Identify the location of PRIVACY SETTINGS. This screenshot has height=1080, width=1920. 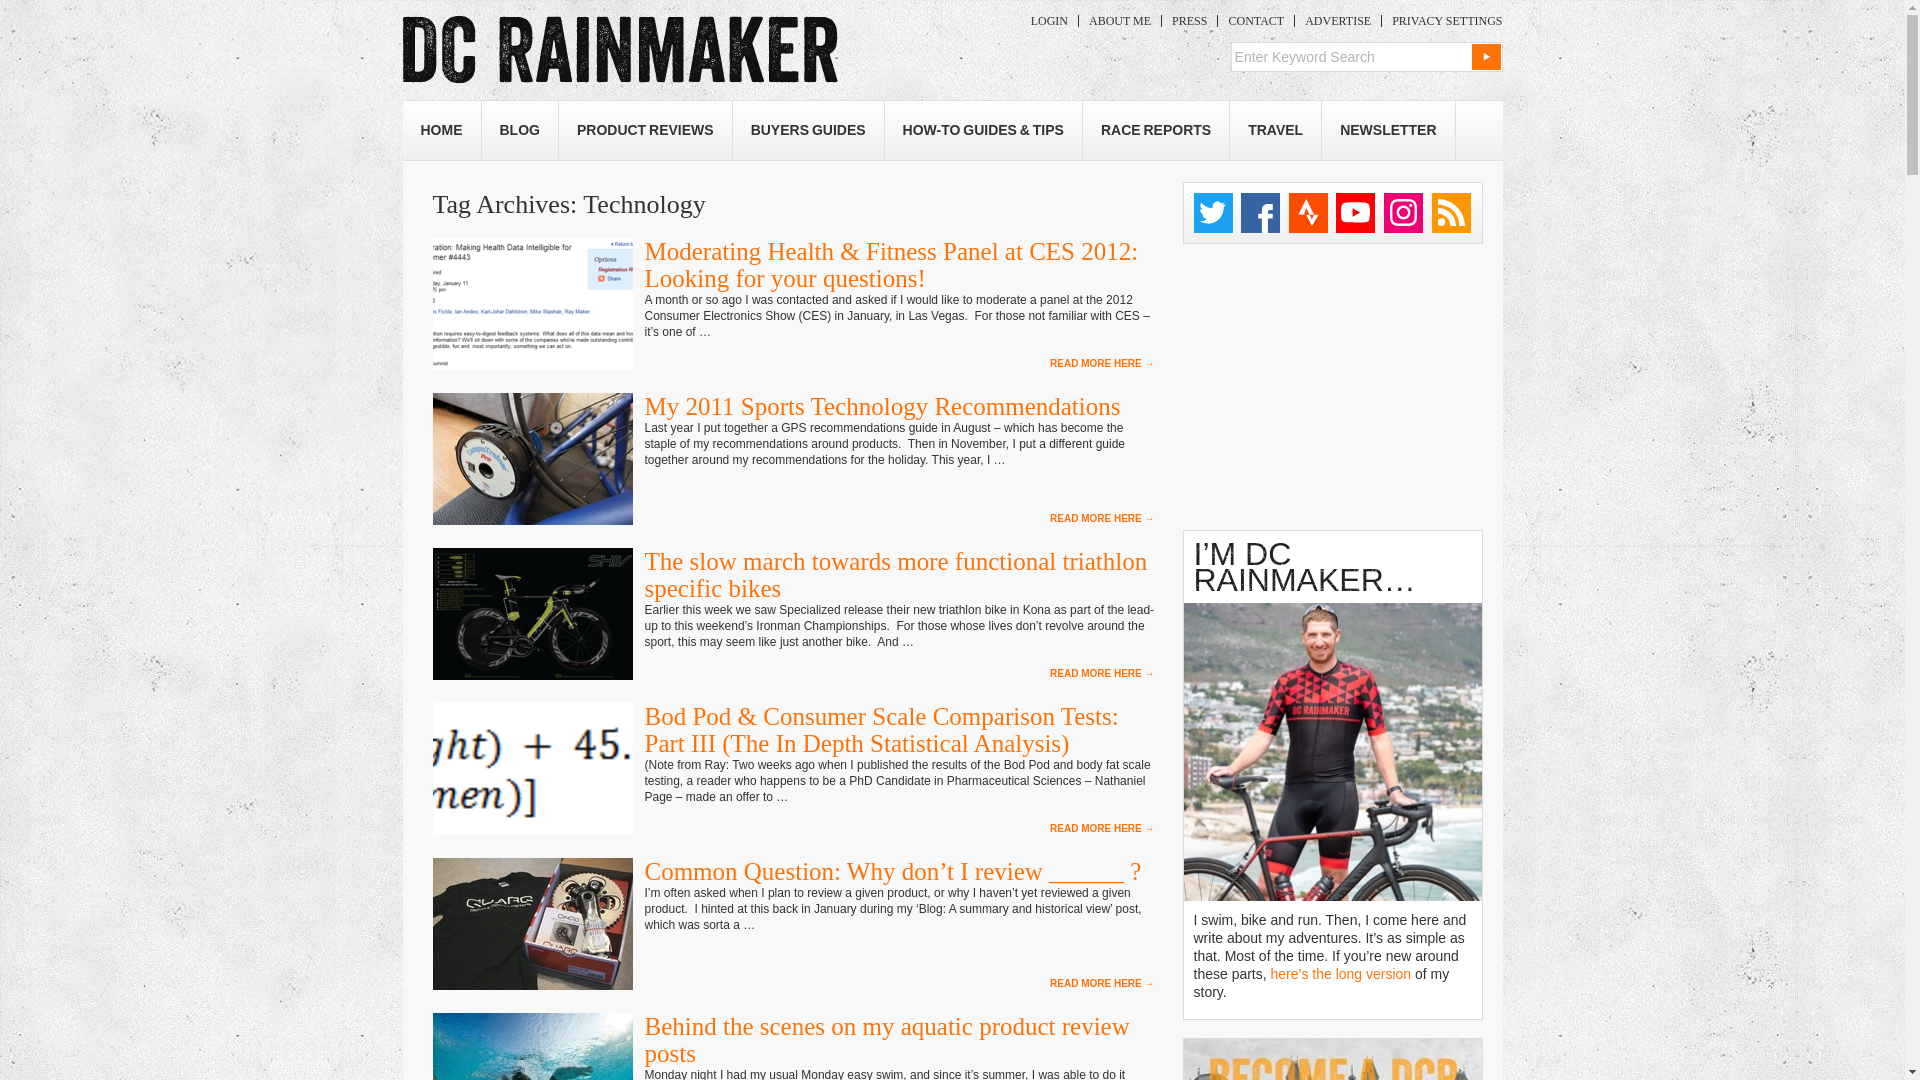
(1442, 21).